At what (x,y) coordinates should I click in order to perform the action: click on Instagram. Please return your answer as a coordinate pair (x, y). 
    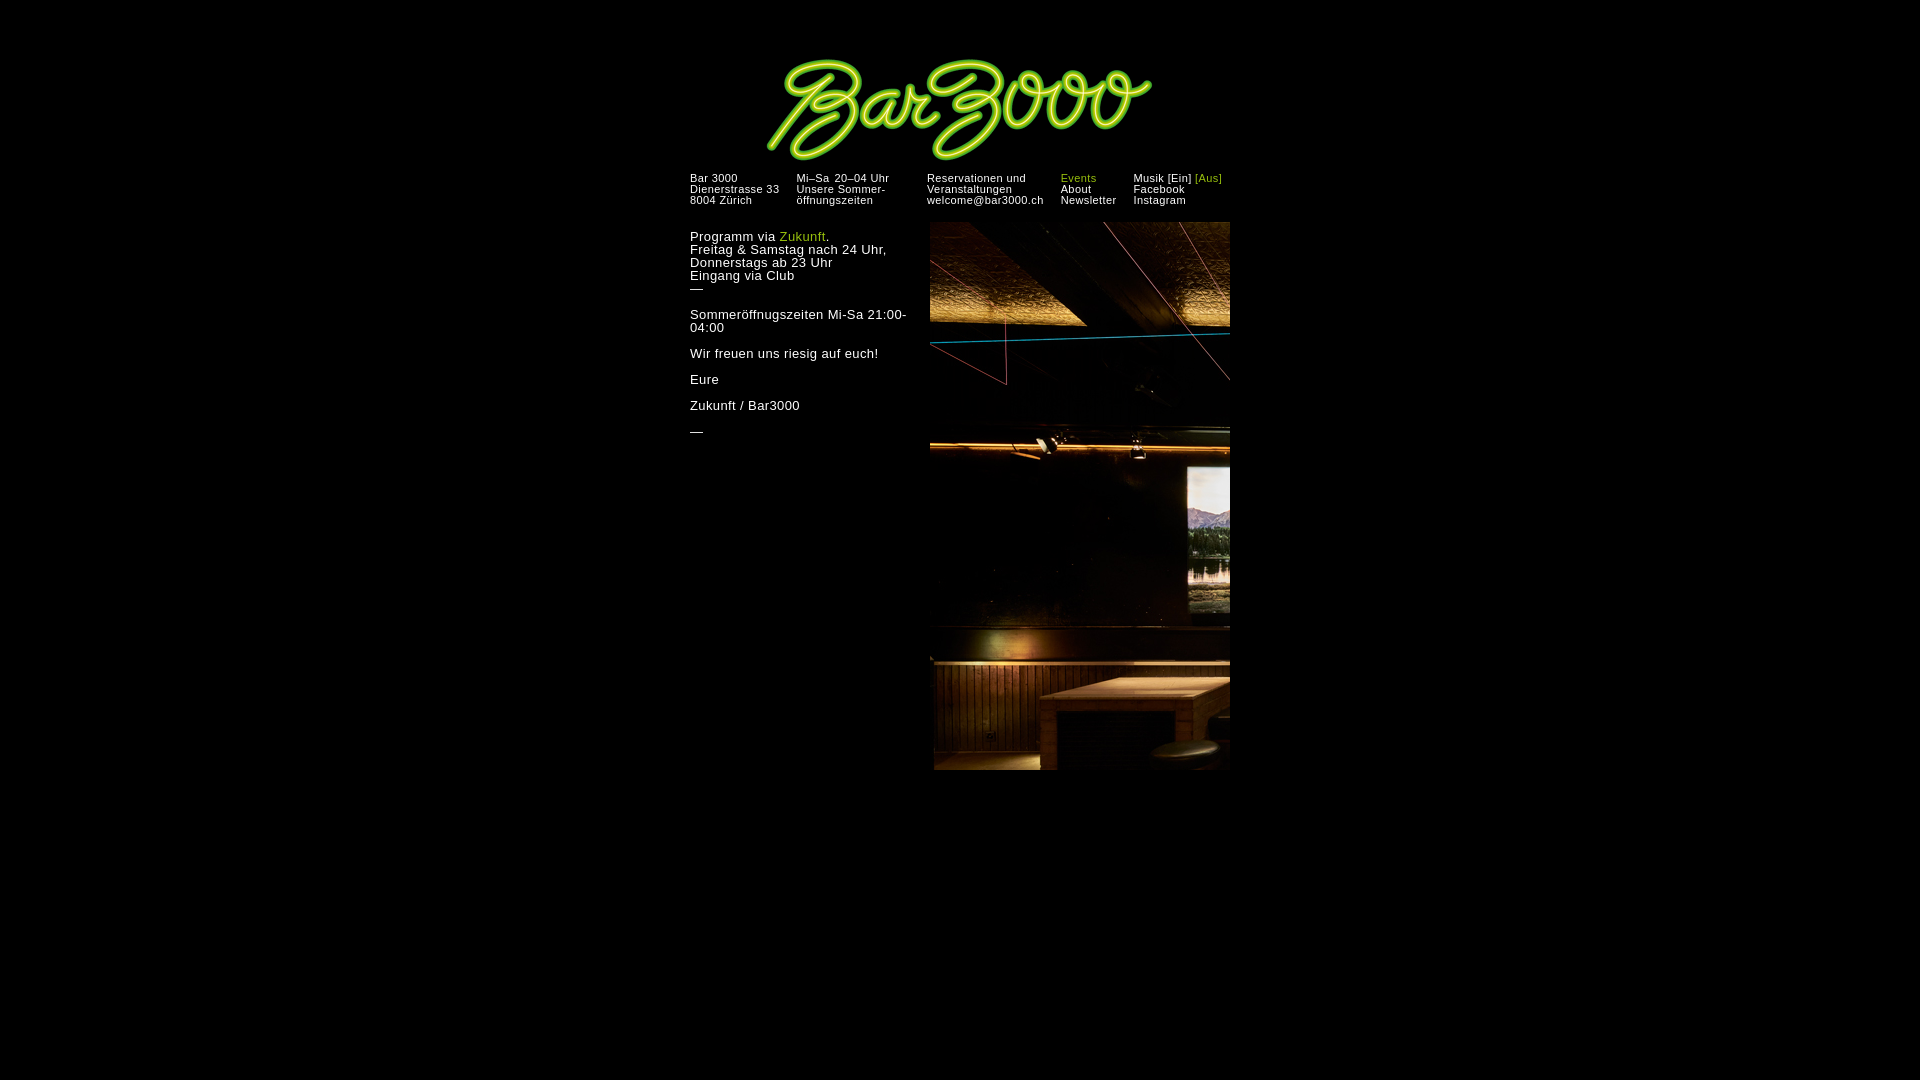
    Looking at the image, I should click on (1160, 200).